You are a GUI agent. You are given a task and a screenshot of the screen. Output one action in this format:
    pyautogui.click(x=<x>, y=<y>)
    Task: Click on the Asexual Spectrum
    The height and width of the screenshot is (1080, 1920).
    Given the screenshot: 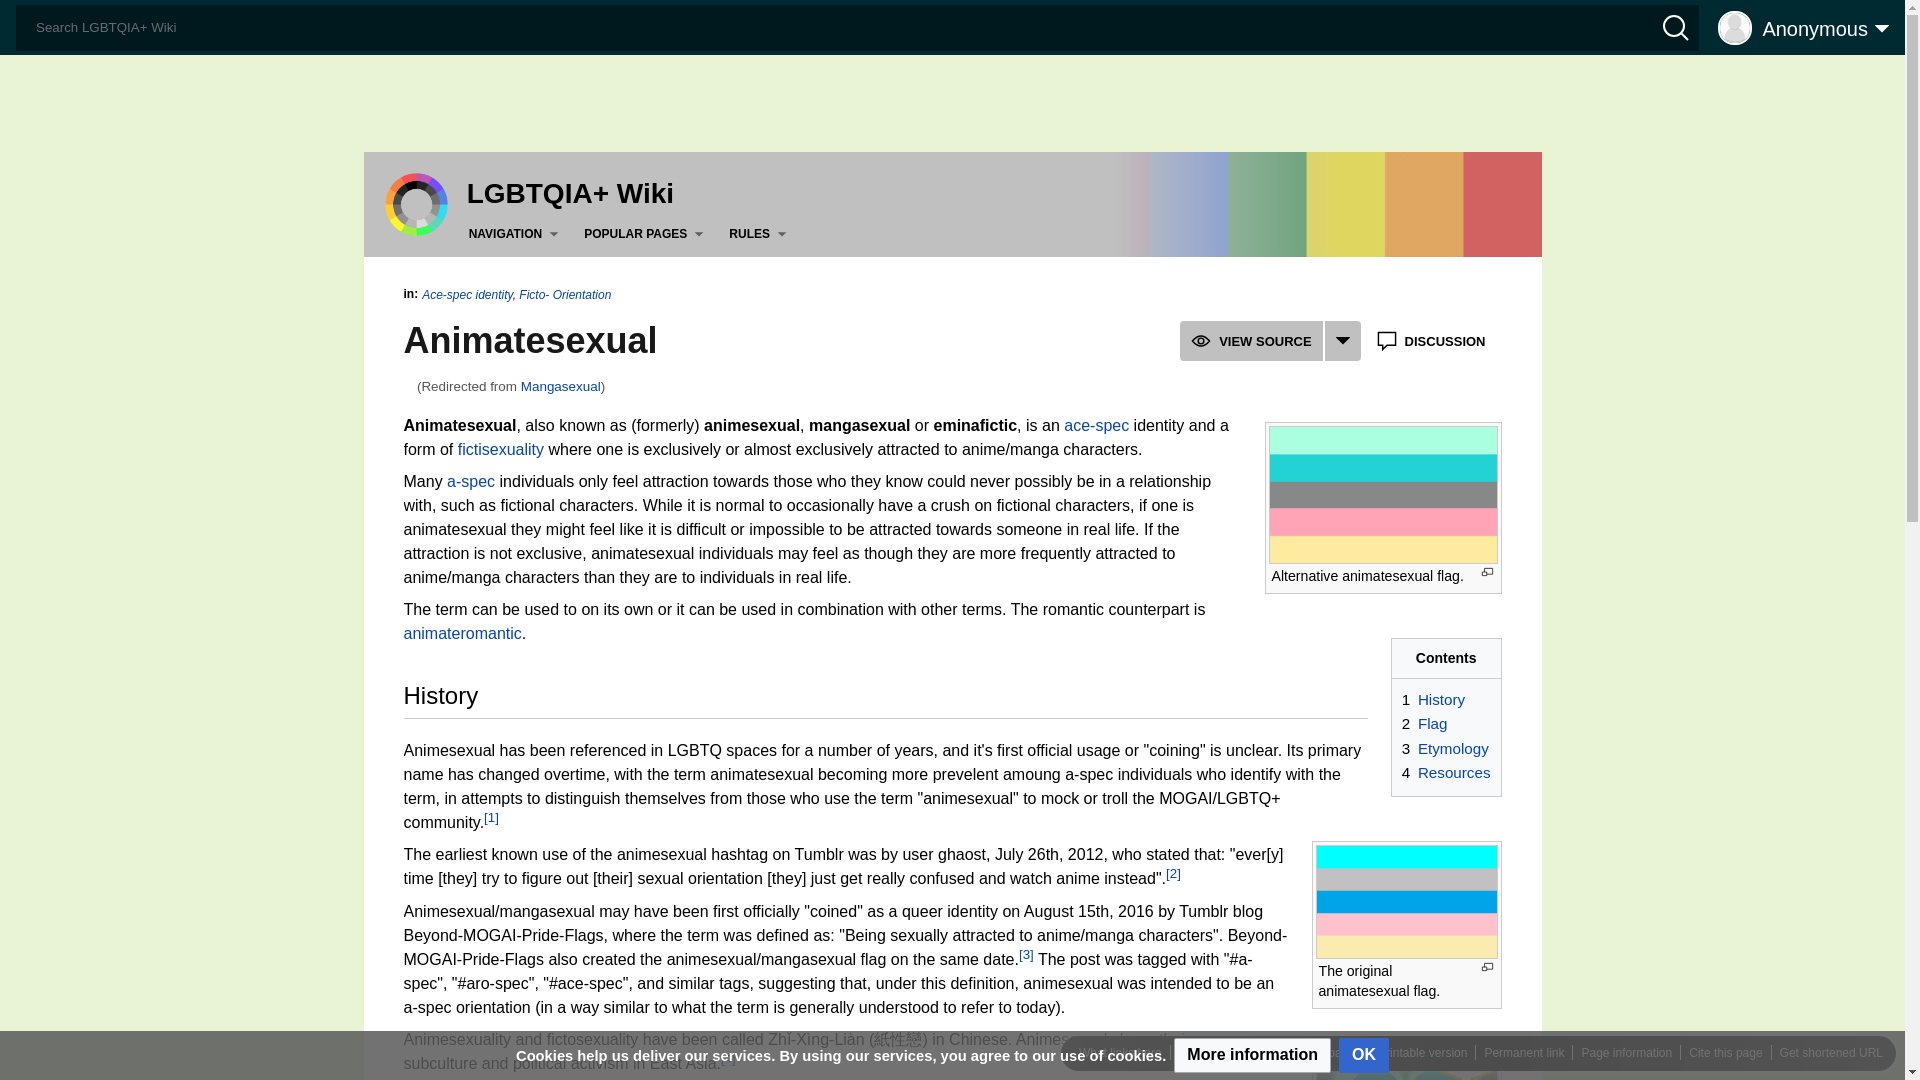 What is the action you would take?
    pyautogui.click(x=1096, y=425)
    